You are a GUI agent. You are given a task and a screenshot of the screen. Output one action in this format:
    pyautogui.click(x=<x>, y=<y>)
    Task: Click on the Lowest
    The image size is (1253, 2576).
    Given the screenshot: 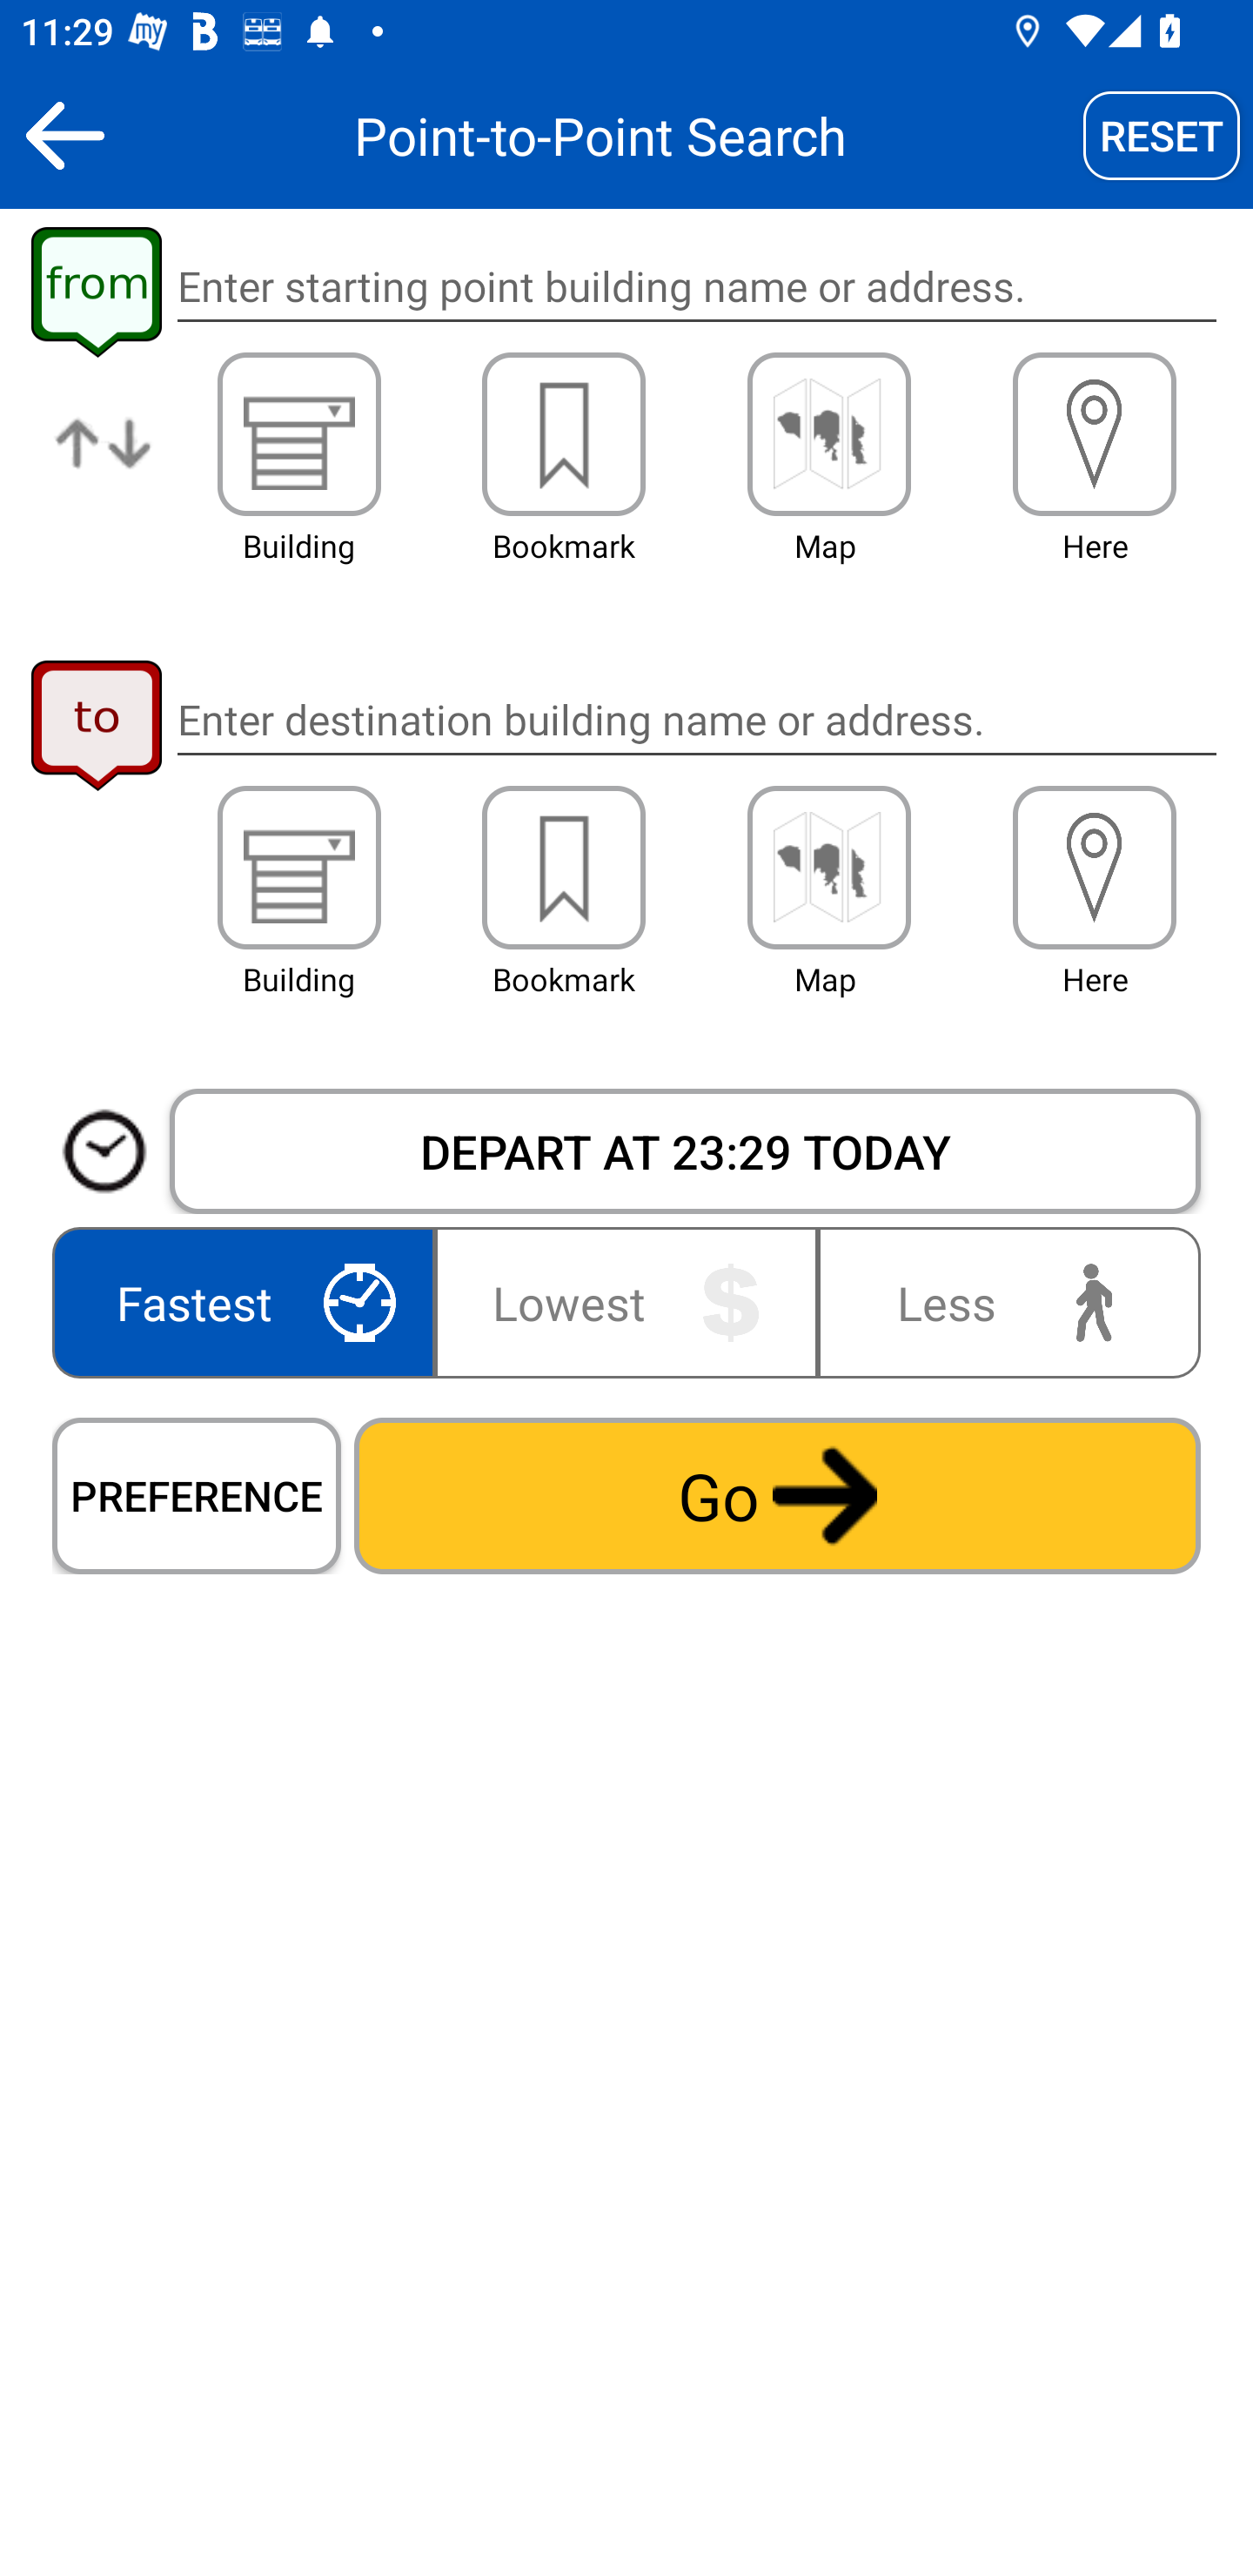 What is the action you would take?
    pyautogui.click(x=626, y=1302)
    